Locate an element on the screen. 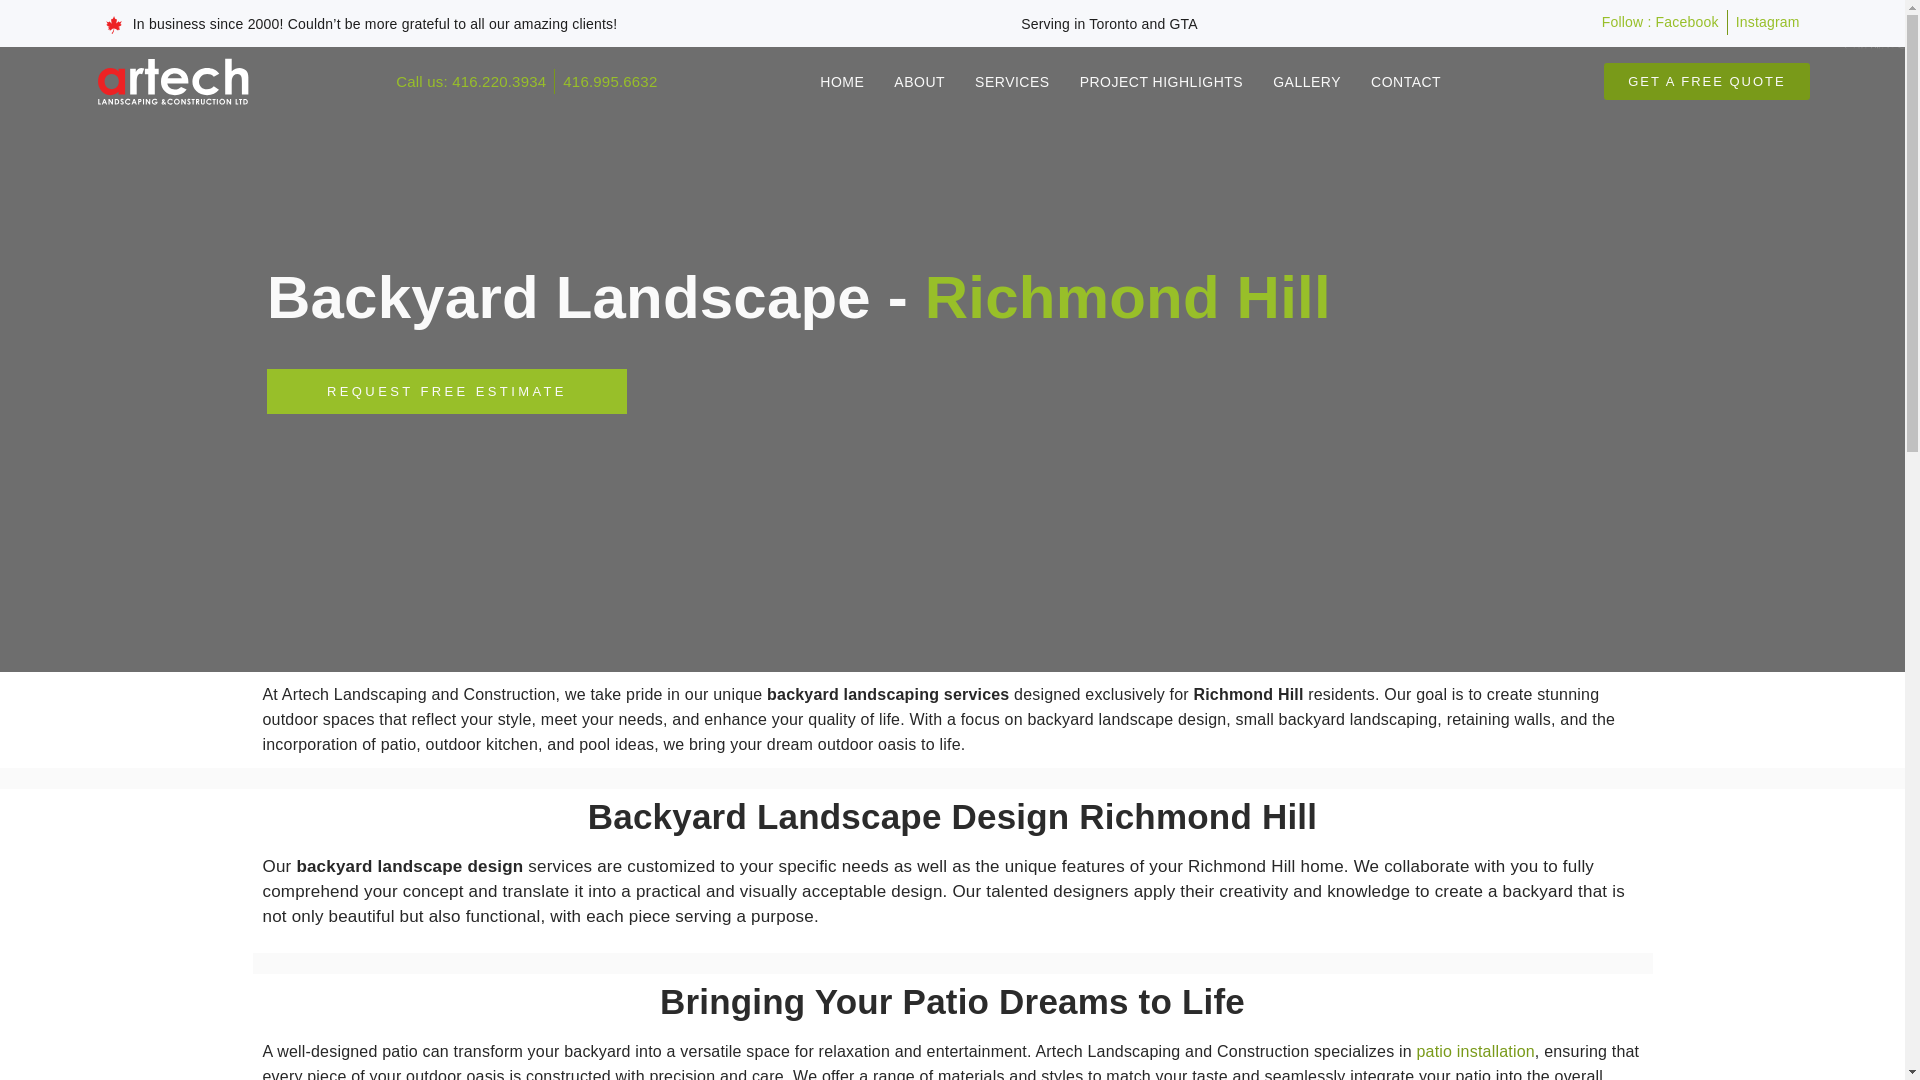 This screenshot has width=1920, height=1080. PROJECT HIGHLIGHTS is located at coordinates (1161, 82).